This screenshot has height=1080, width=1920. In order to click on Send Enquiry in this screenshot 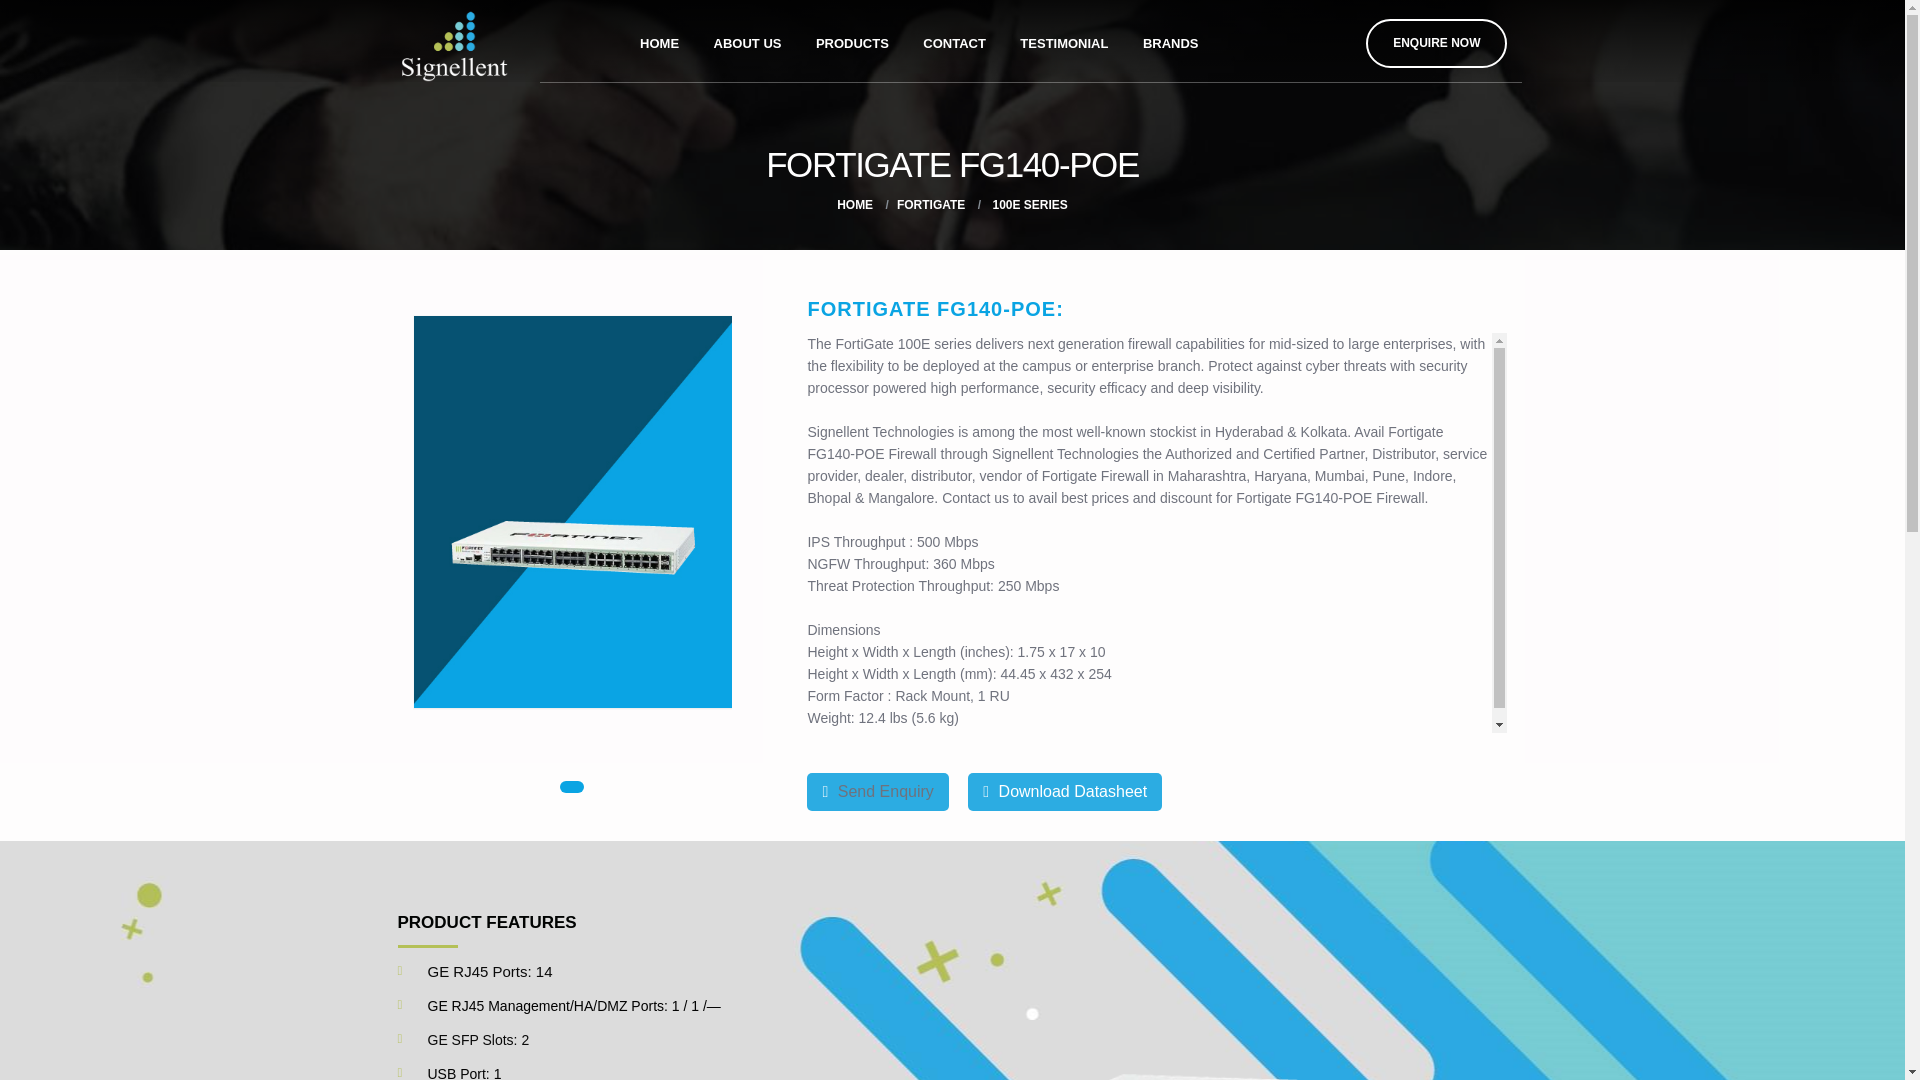, I will do `click(877, 791)`.